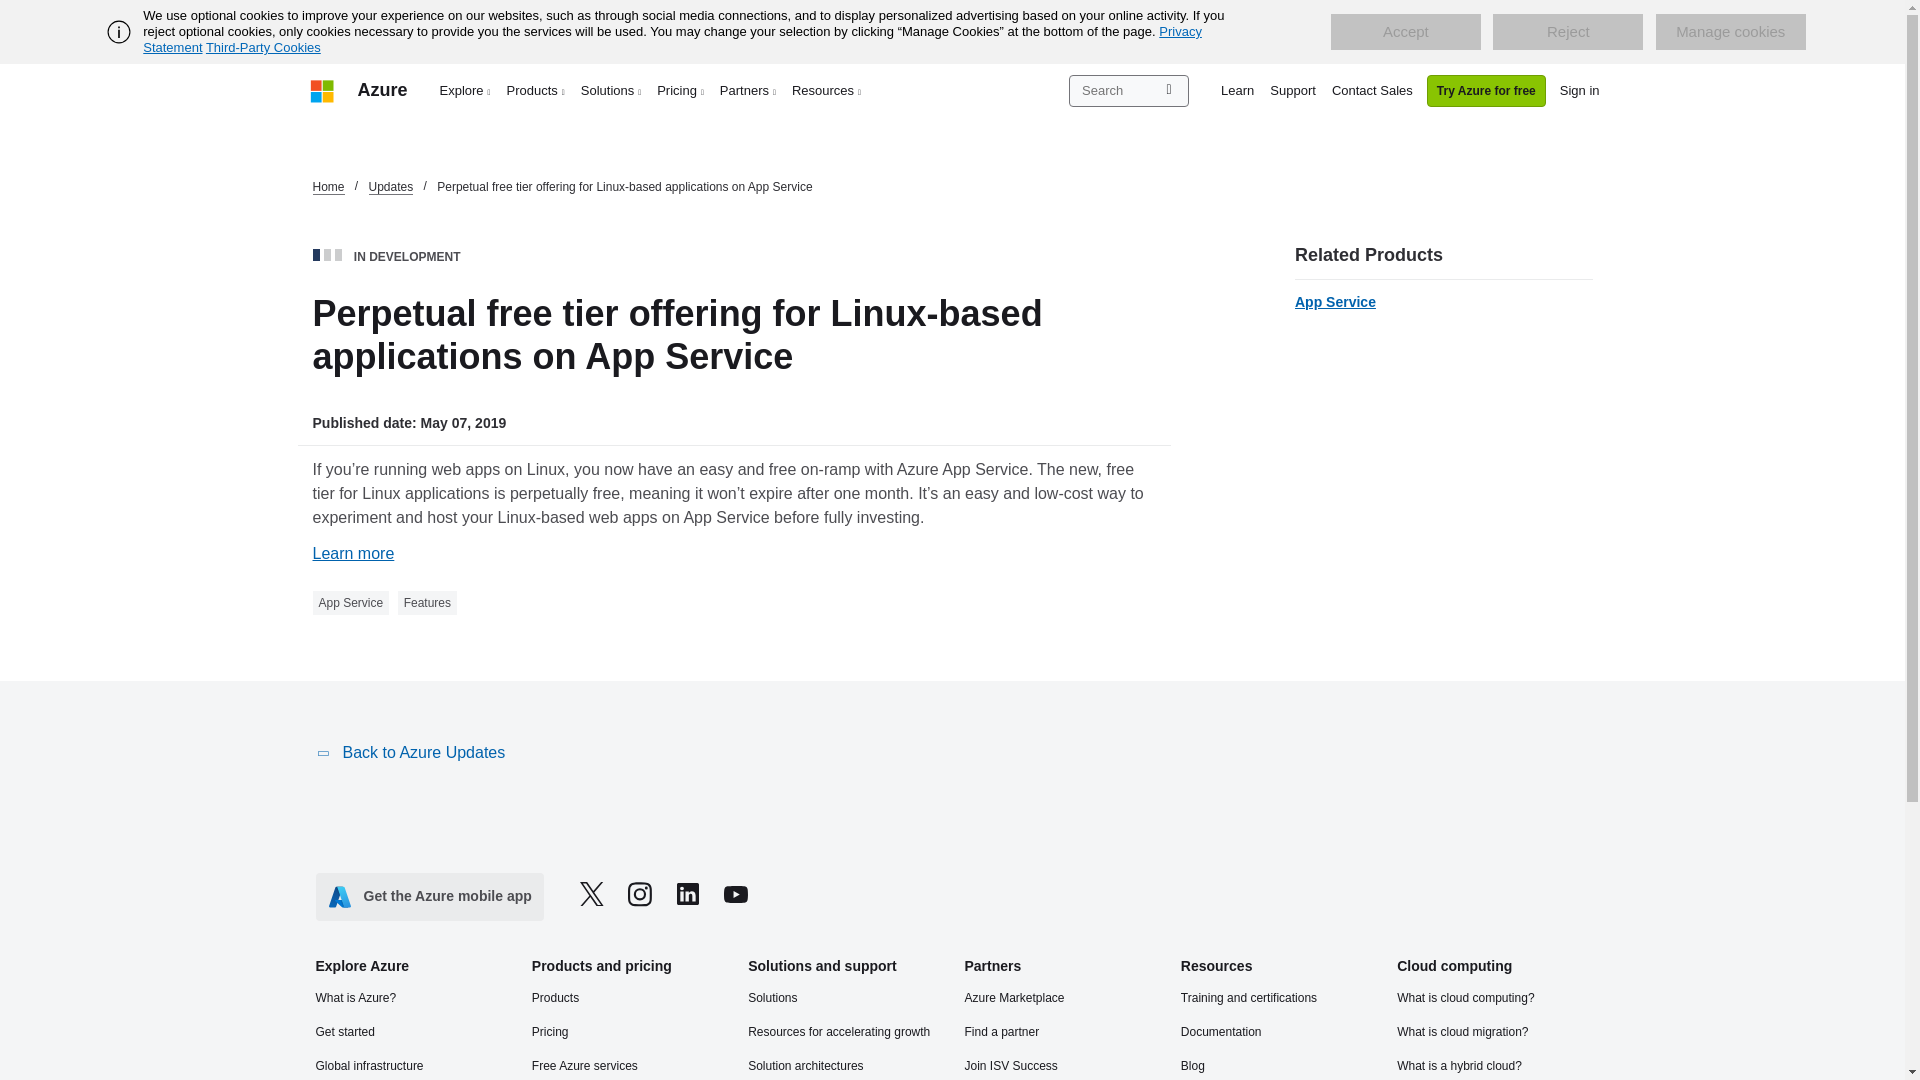  Describe the element at coordinates (1568, 32) in the screenshot. I see `Reject` at that location.